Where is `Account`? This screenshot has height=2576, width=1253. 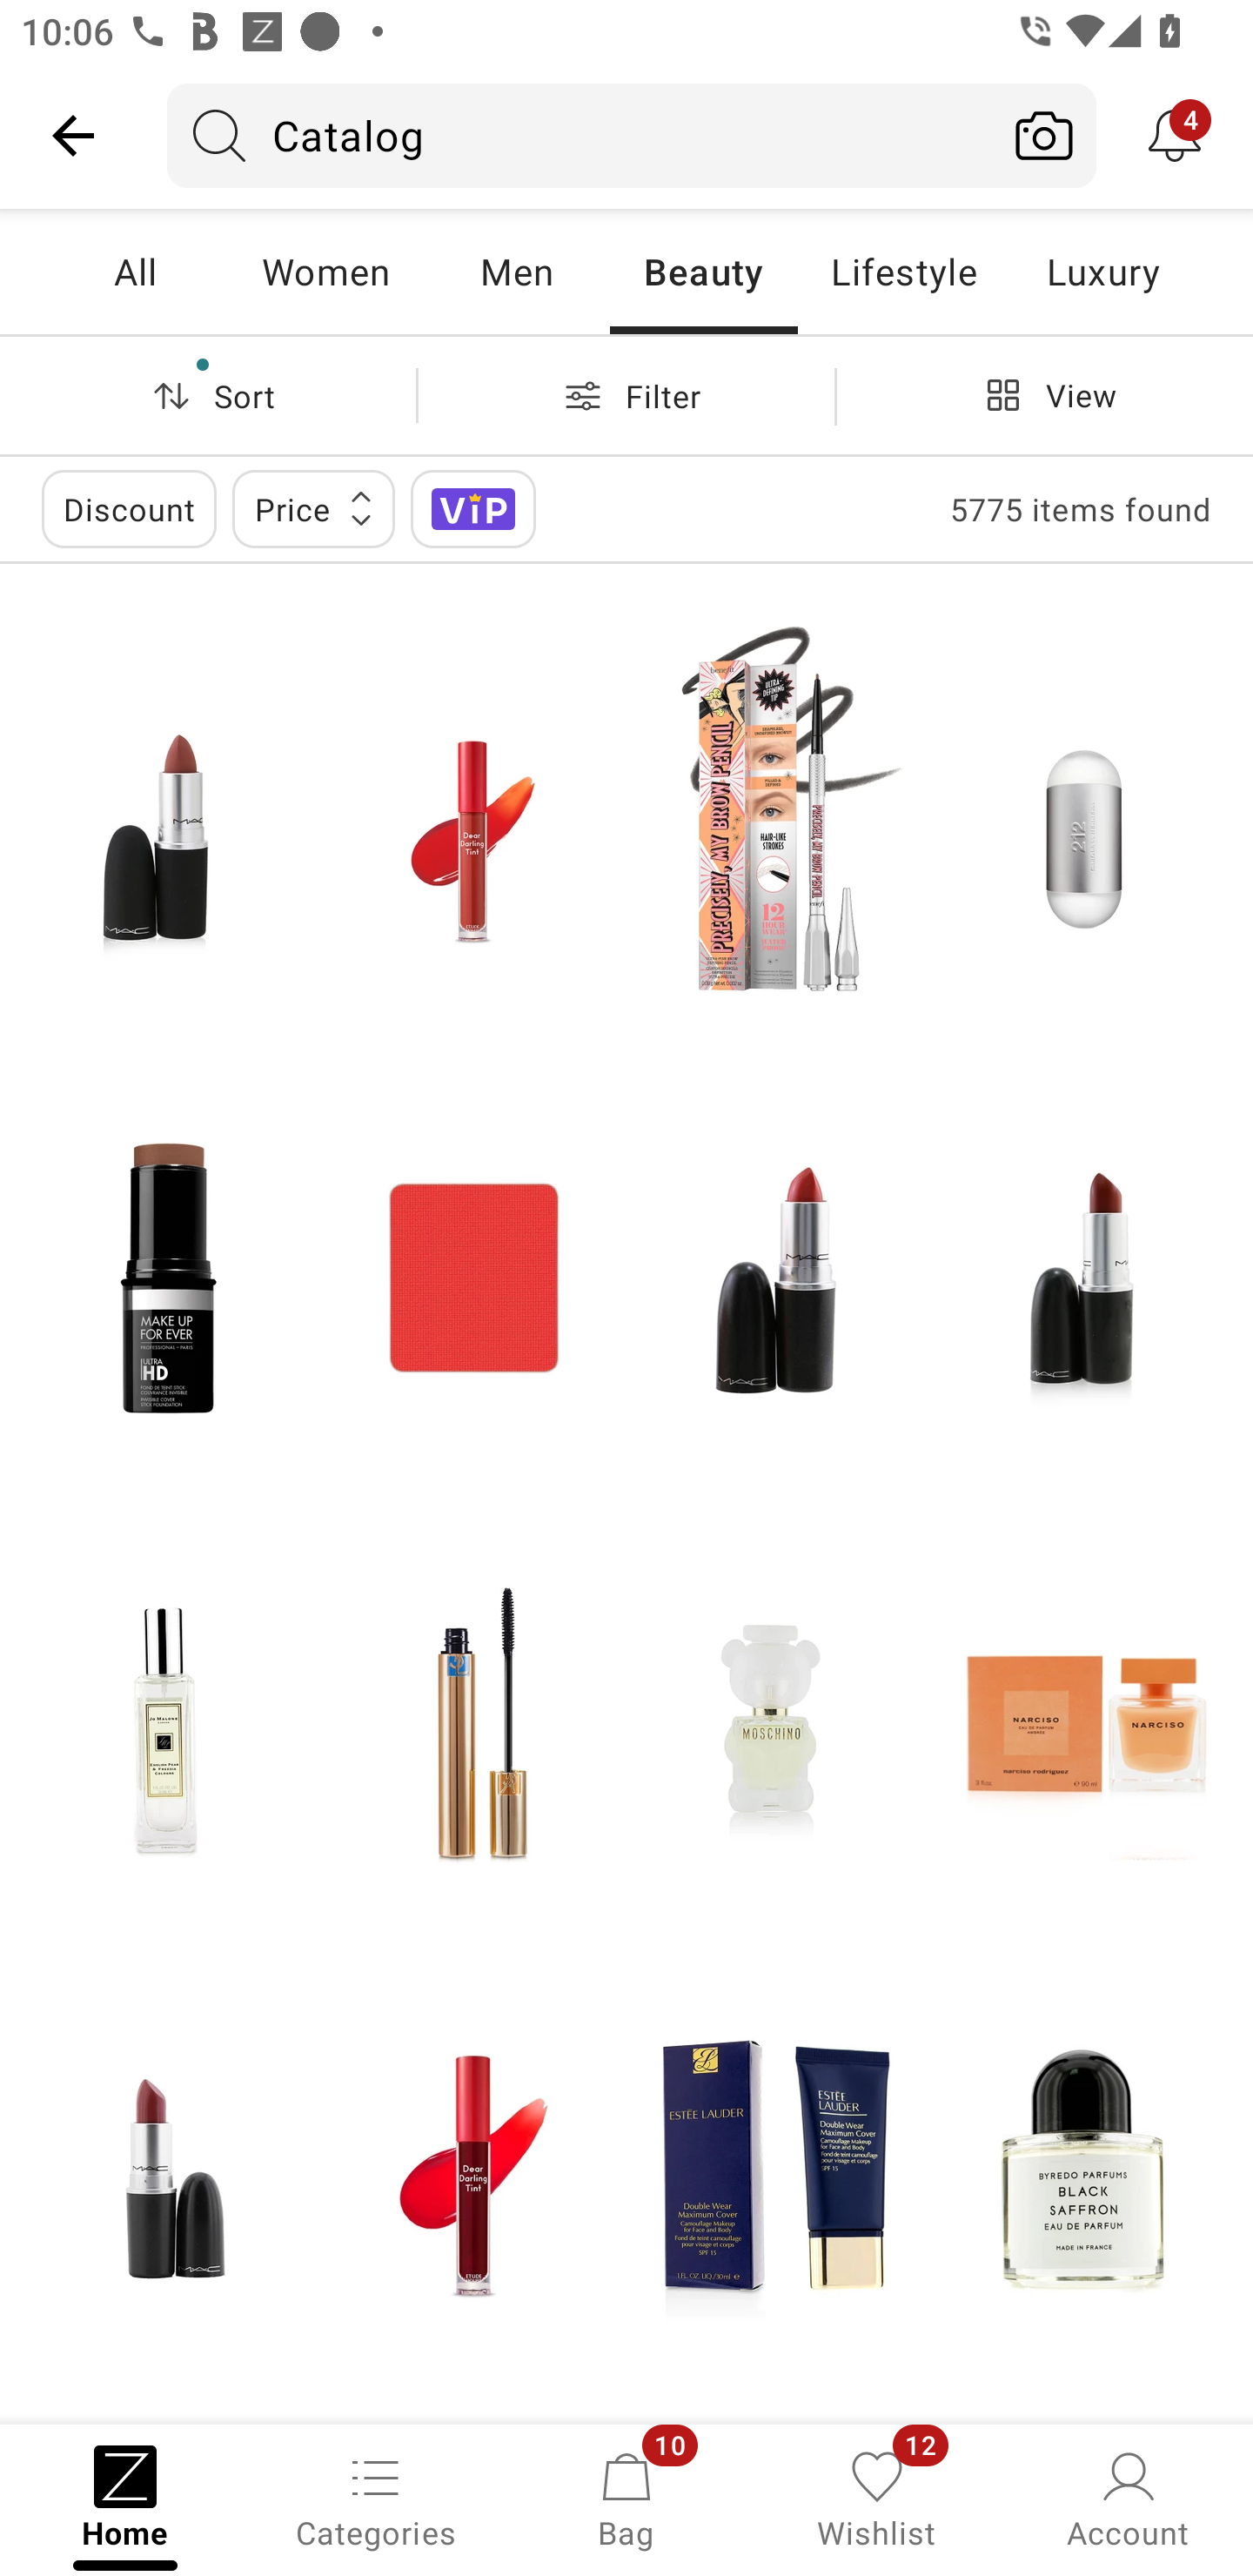 Account is located at coordinates (1128, 2498).